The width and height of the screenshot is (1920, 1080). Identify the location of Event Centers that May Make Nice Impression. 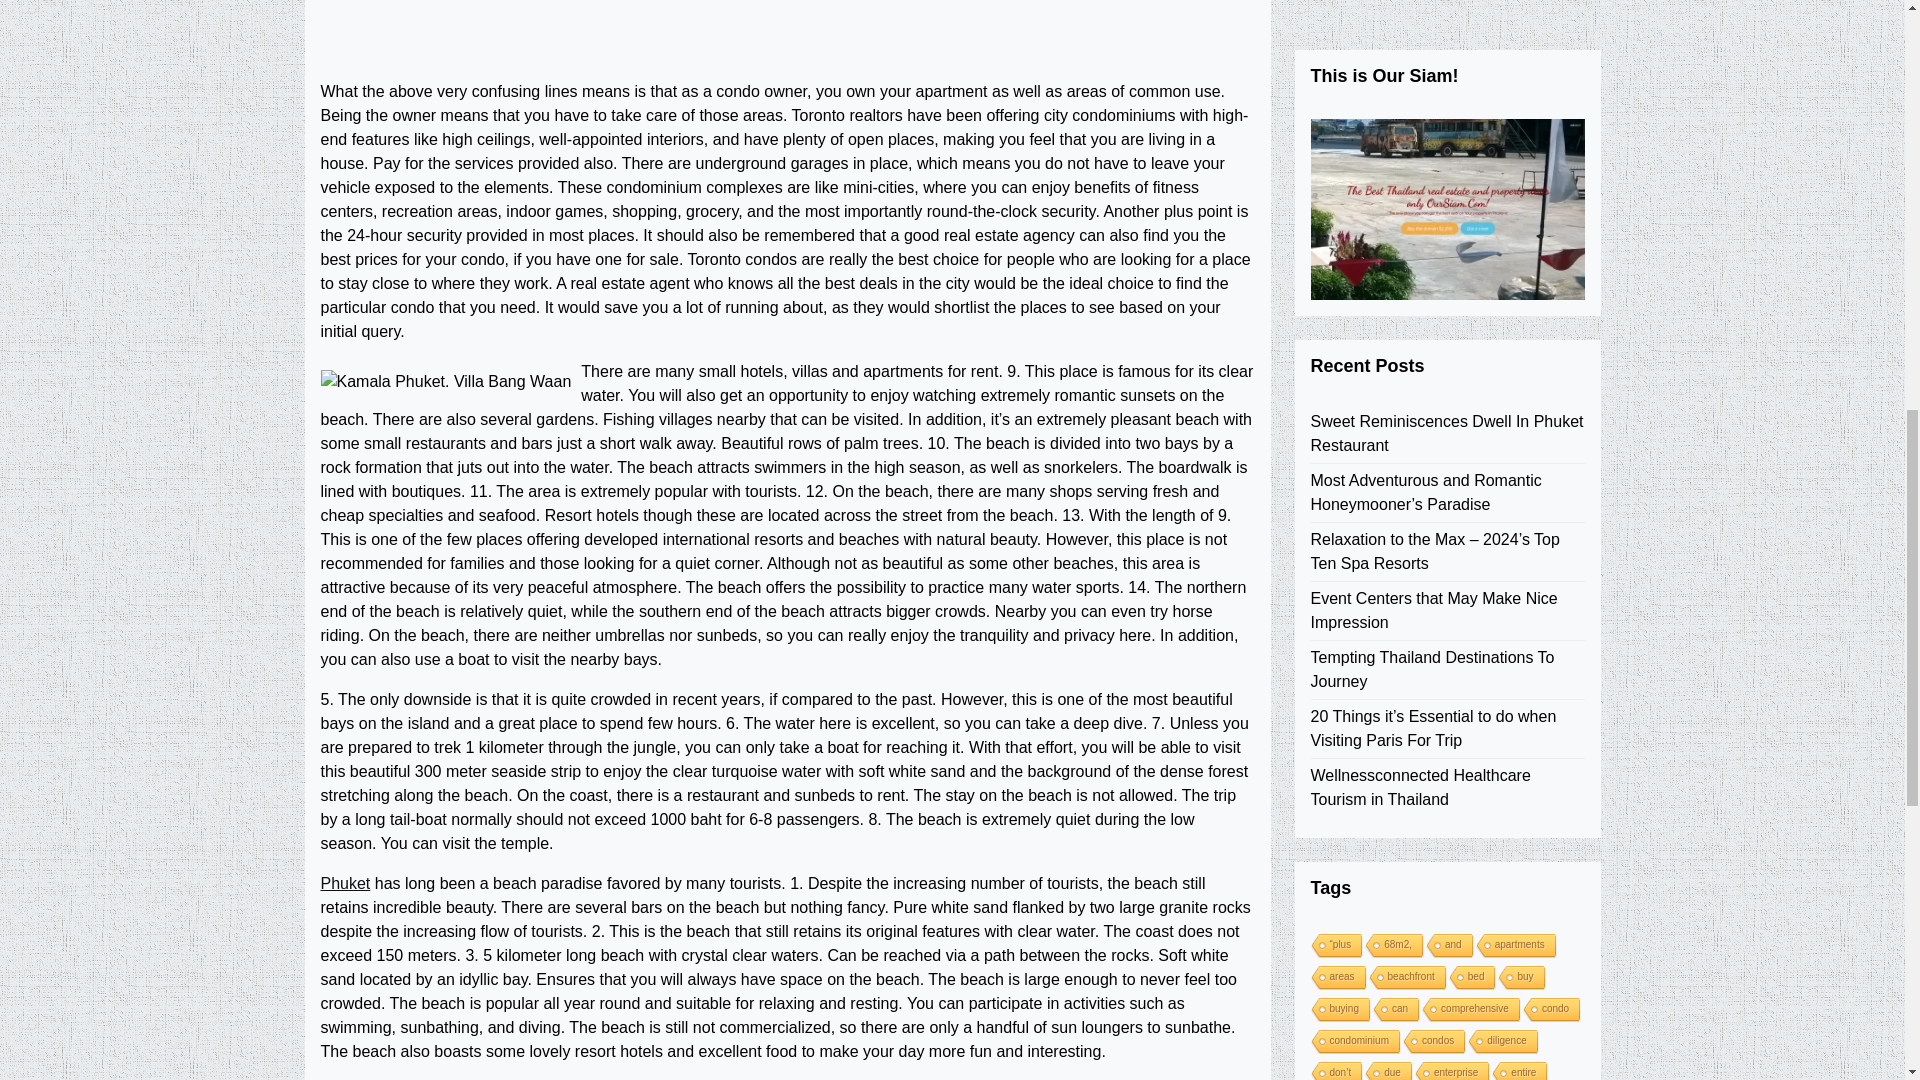
(1446, 23).